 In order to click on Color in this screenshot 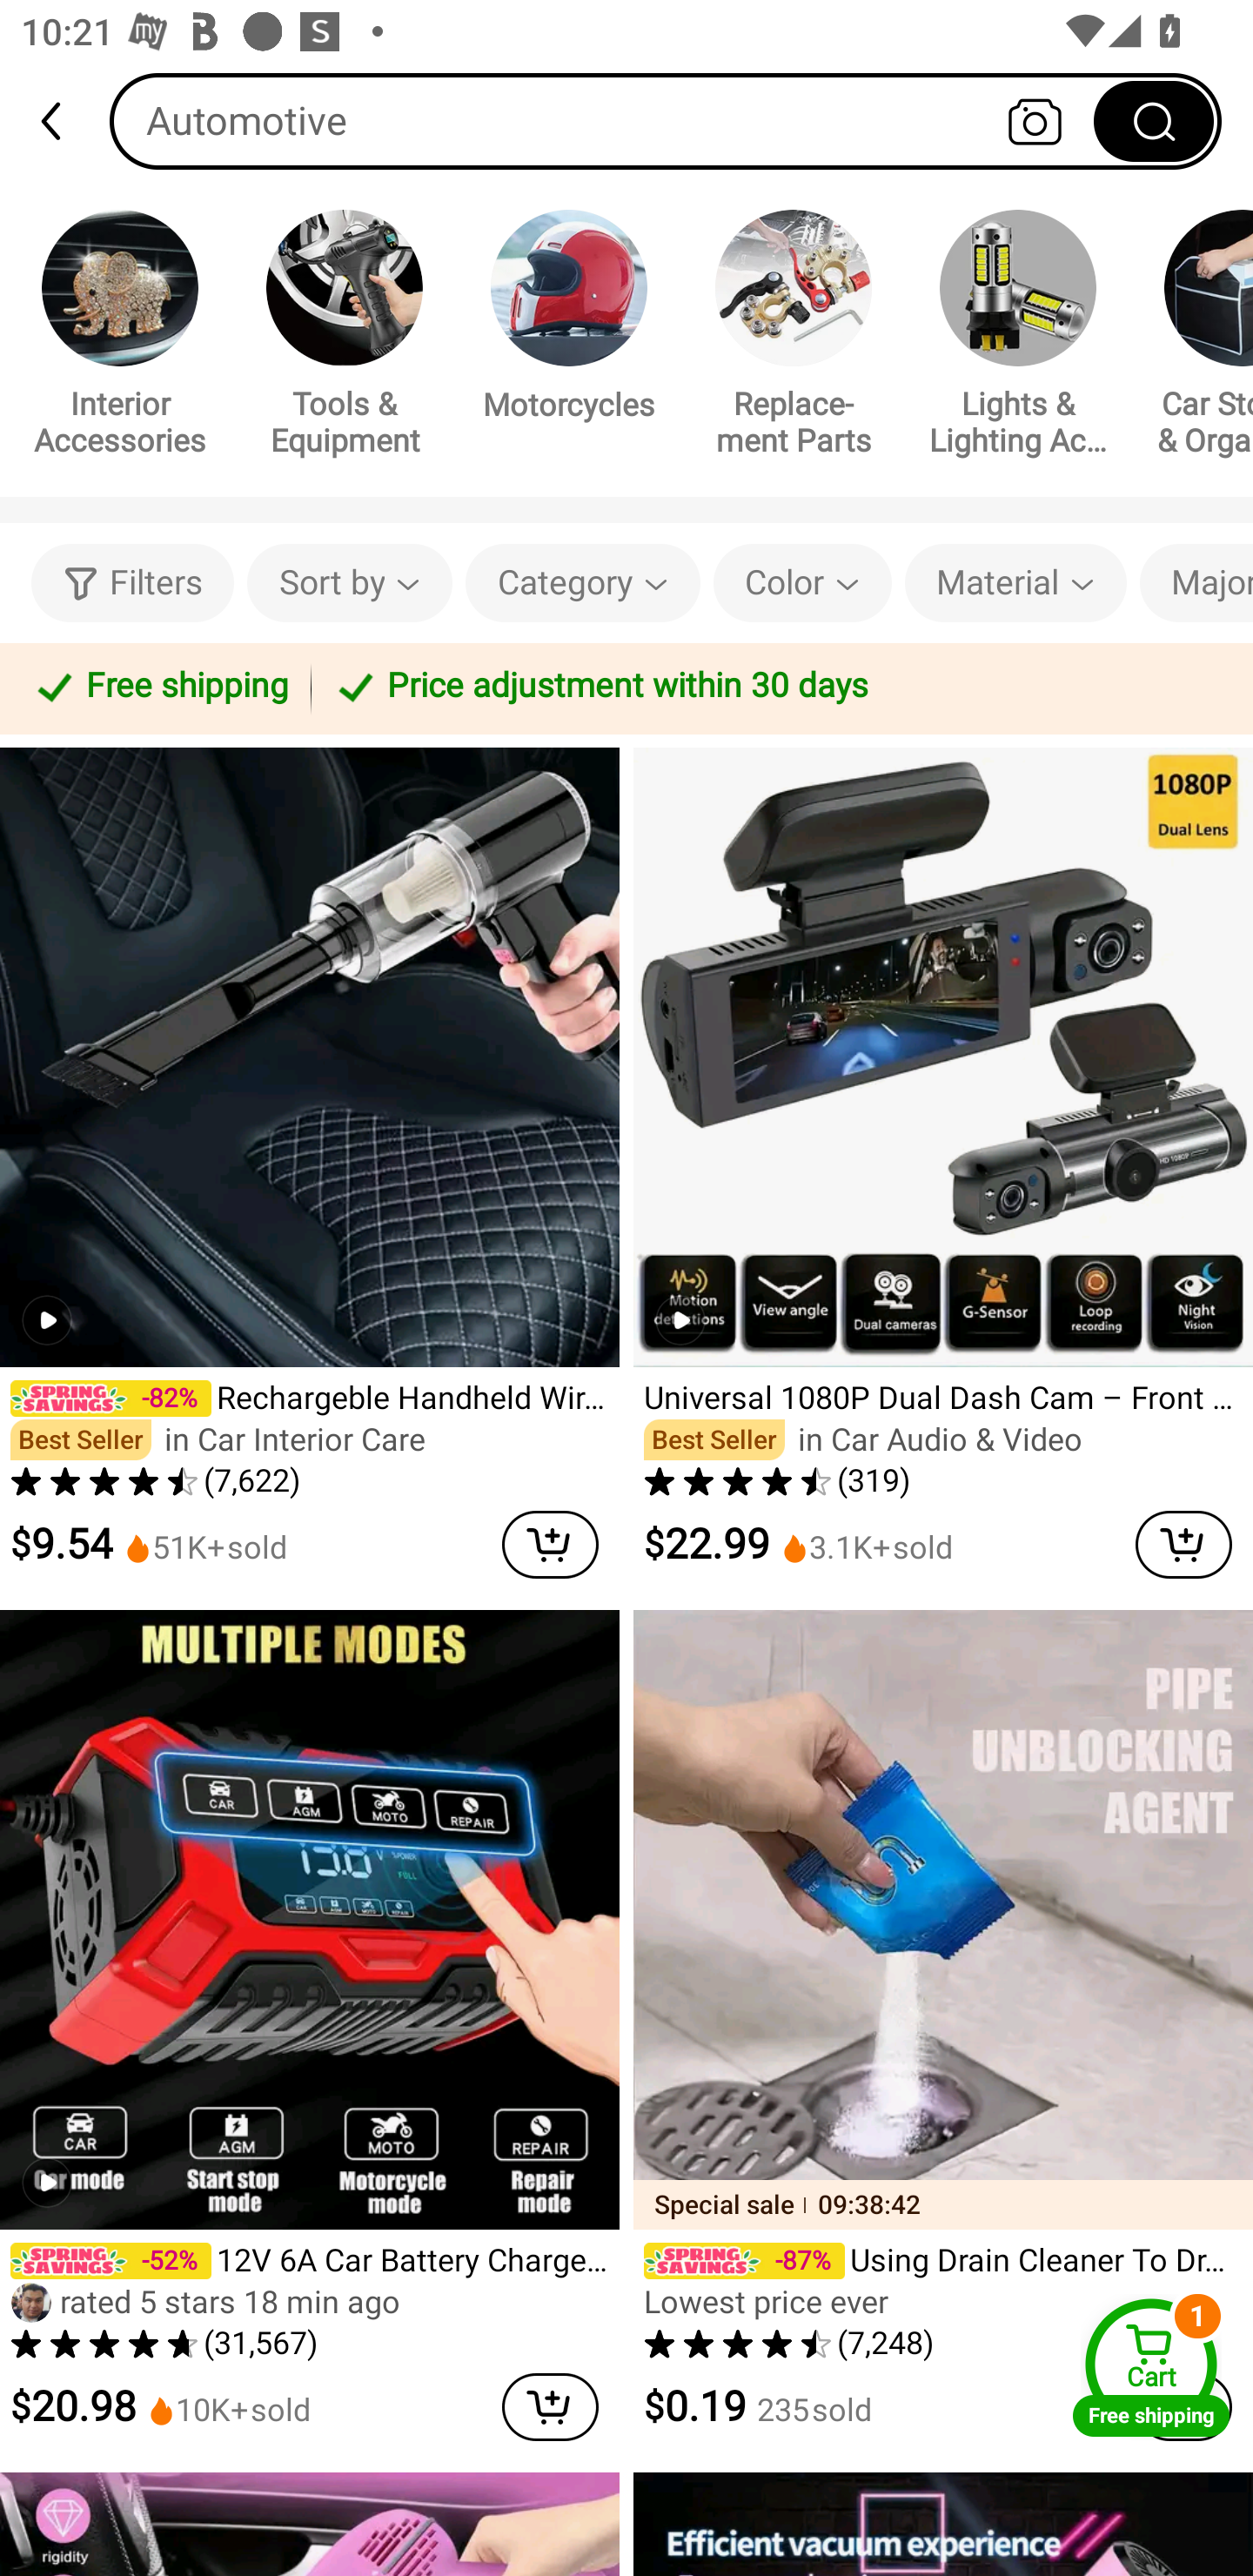, I will do `click(802, 583)`.